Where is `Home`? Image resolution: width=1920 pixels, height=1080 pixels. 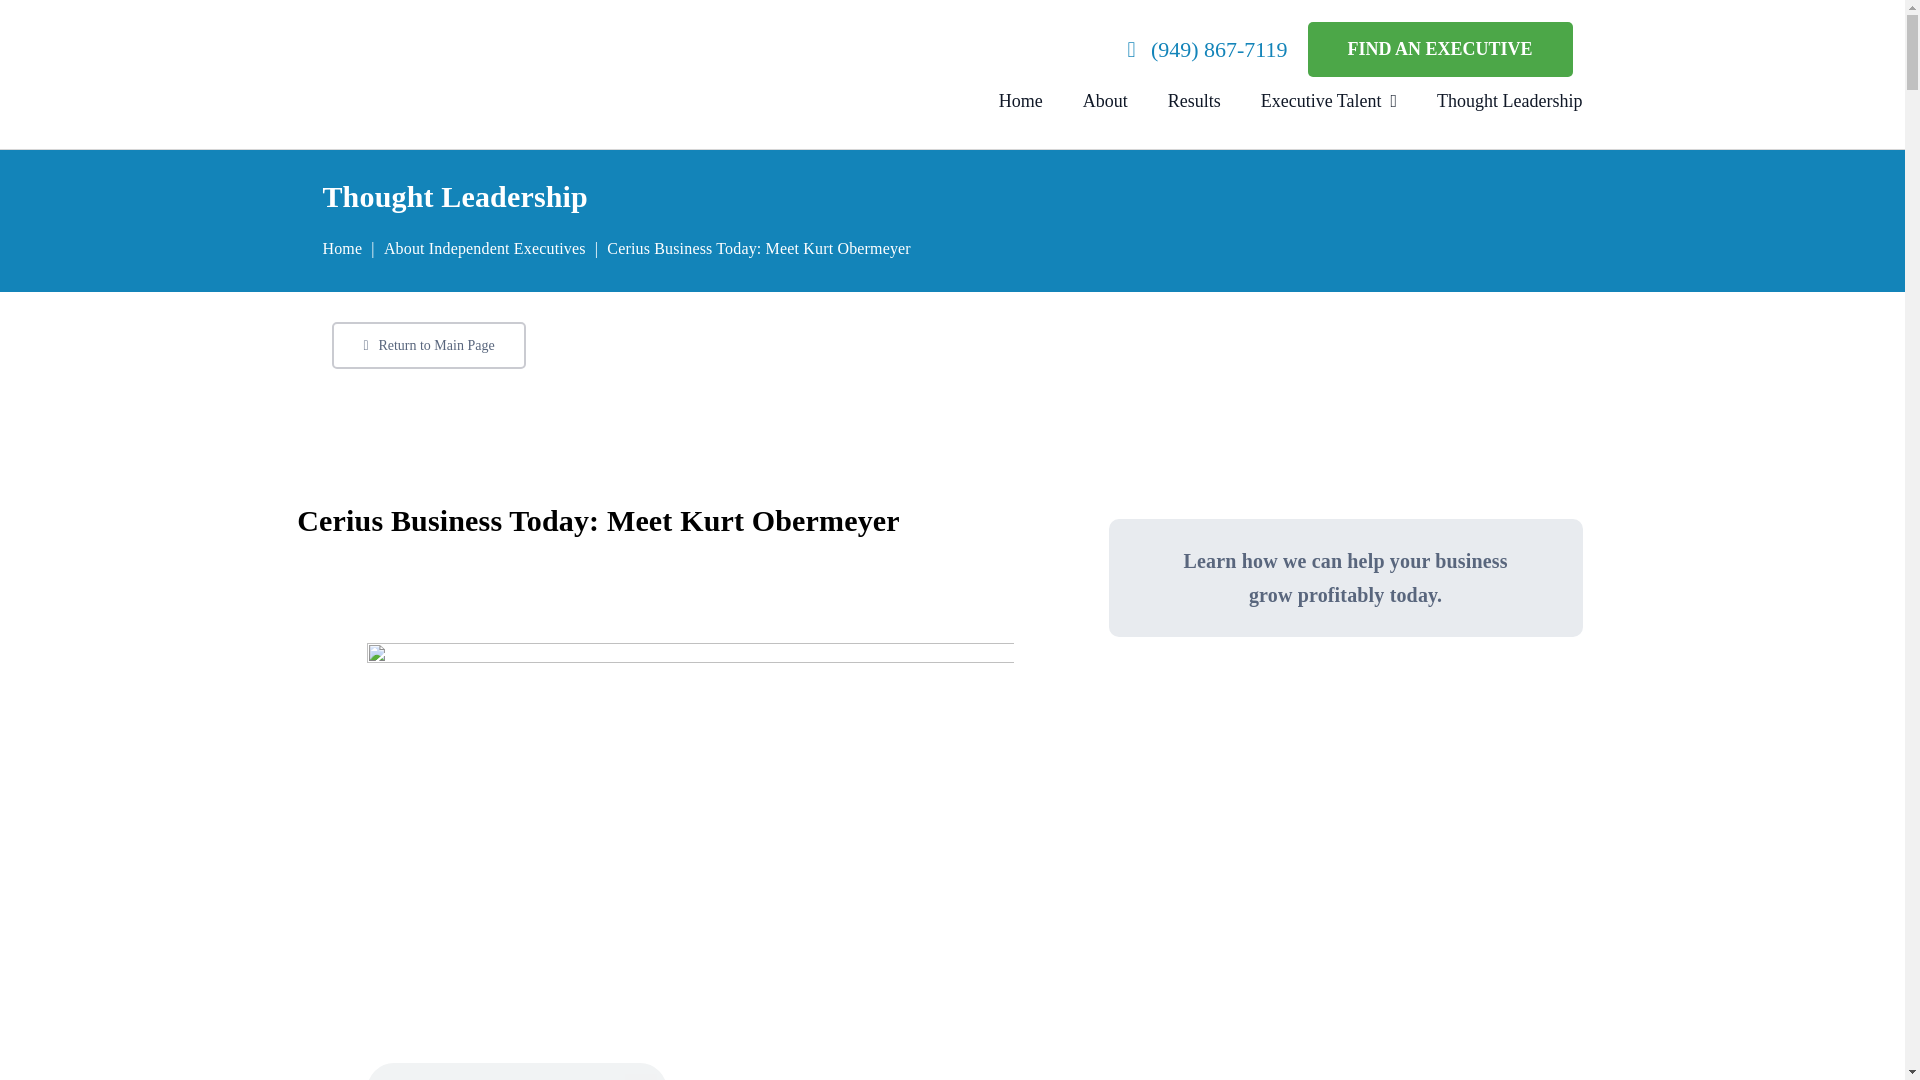 Home is located at coordinates (342, 248).